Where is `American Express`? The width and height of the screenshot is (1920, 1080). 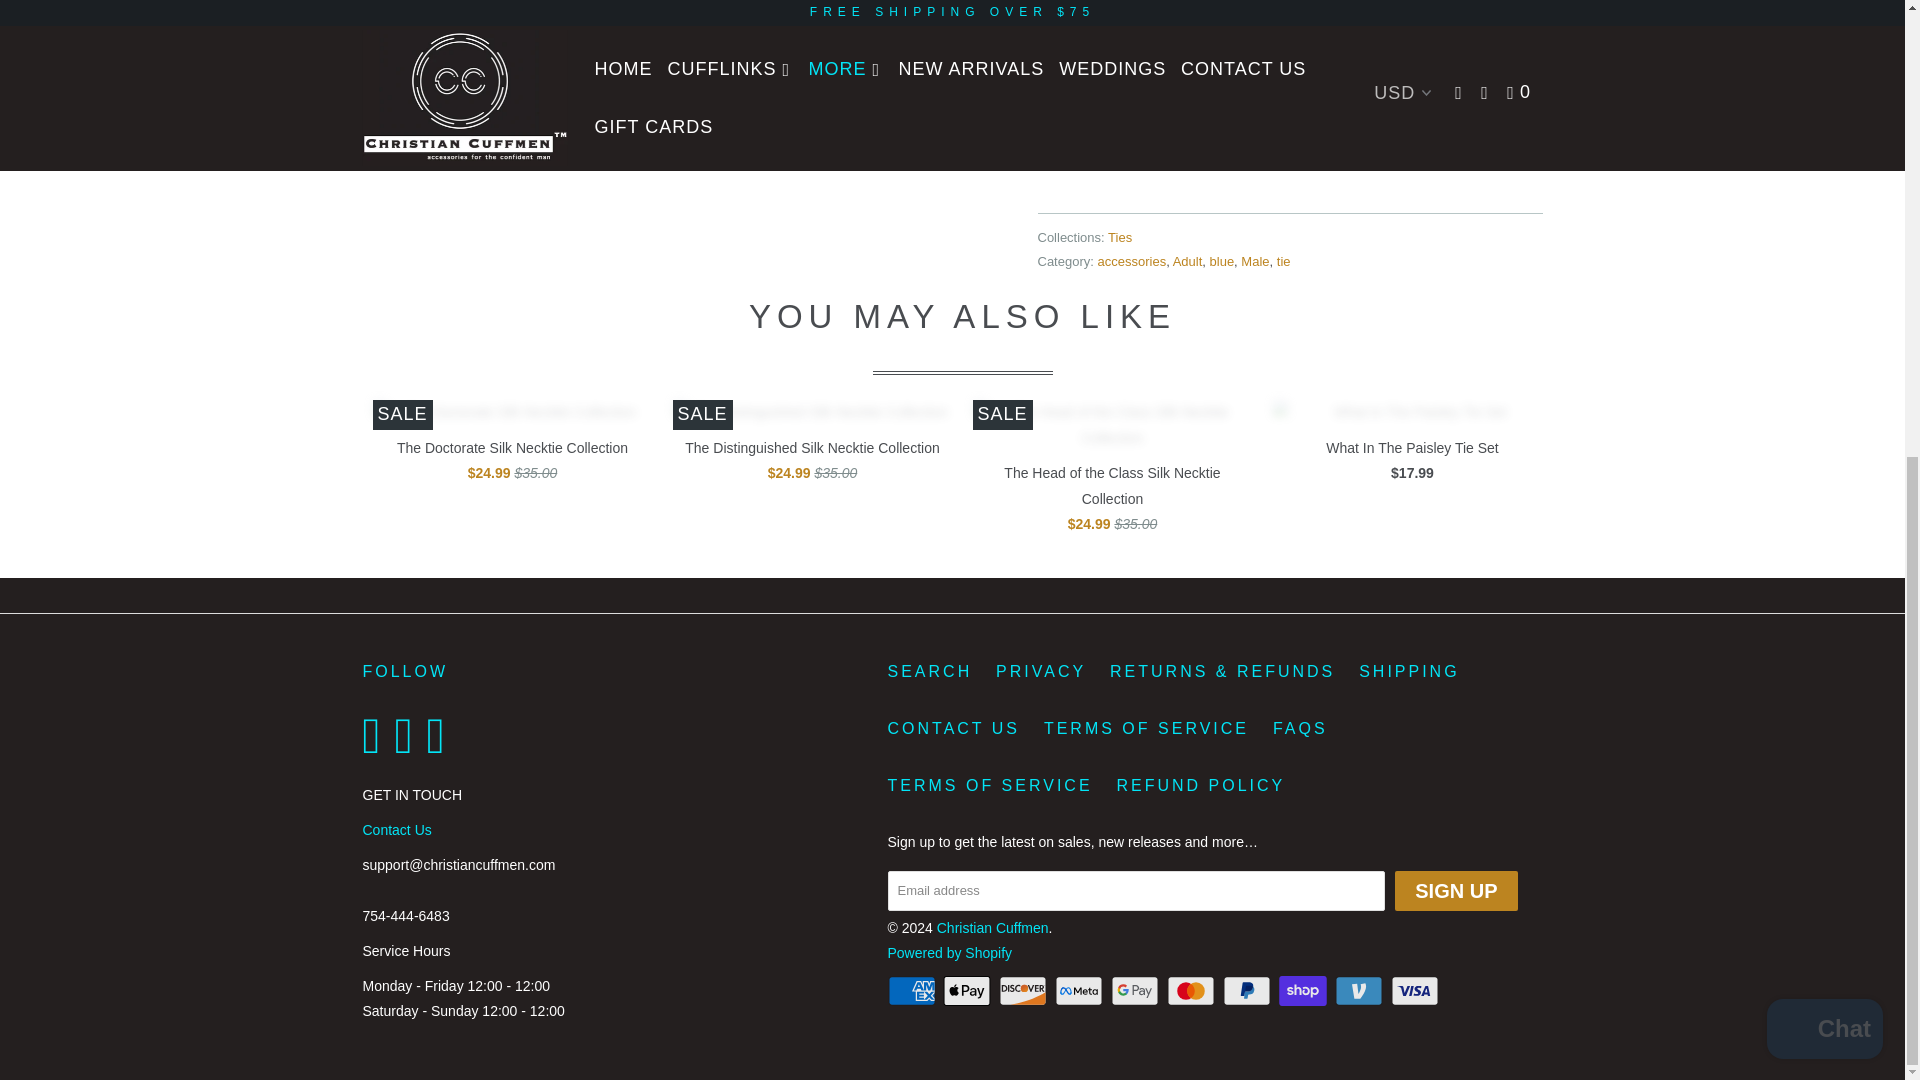
American Express is located at coordinates (914, 990).